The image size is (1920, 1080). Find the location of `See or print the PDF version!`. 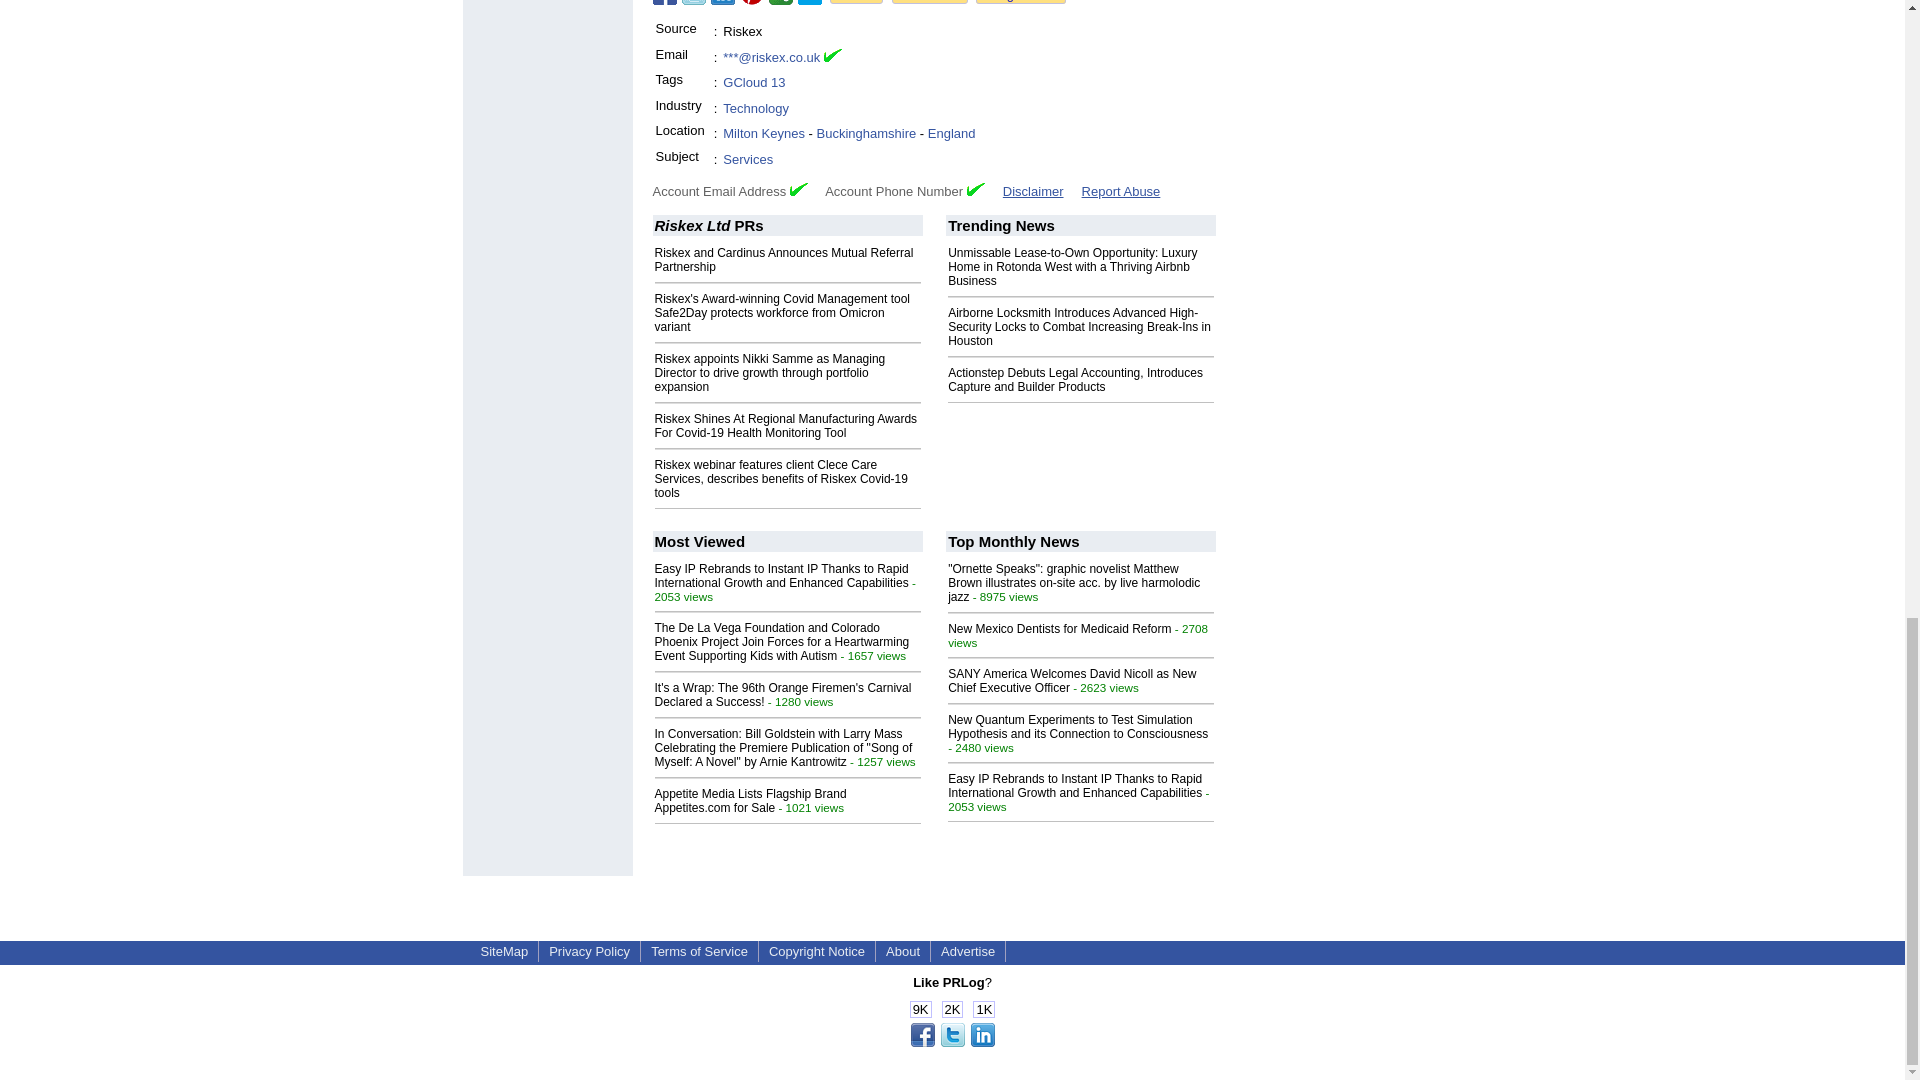

See or print the PDF version! is located at coordinates (930, 2).